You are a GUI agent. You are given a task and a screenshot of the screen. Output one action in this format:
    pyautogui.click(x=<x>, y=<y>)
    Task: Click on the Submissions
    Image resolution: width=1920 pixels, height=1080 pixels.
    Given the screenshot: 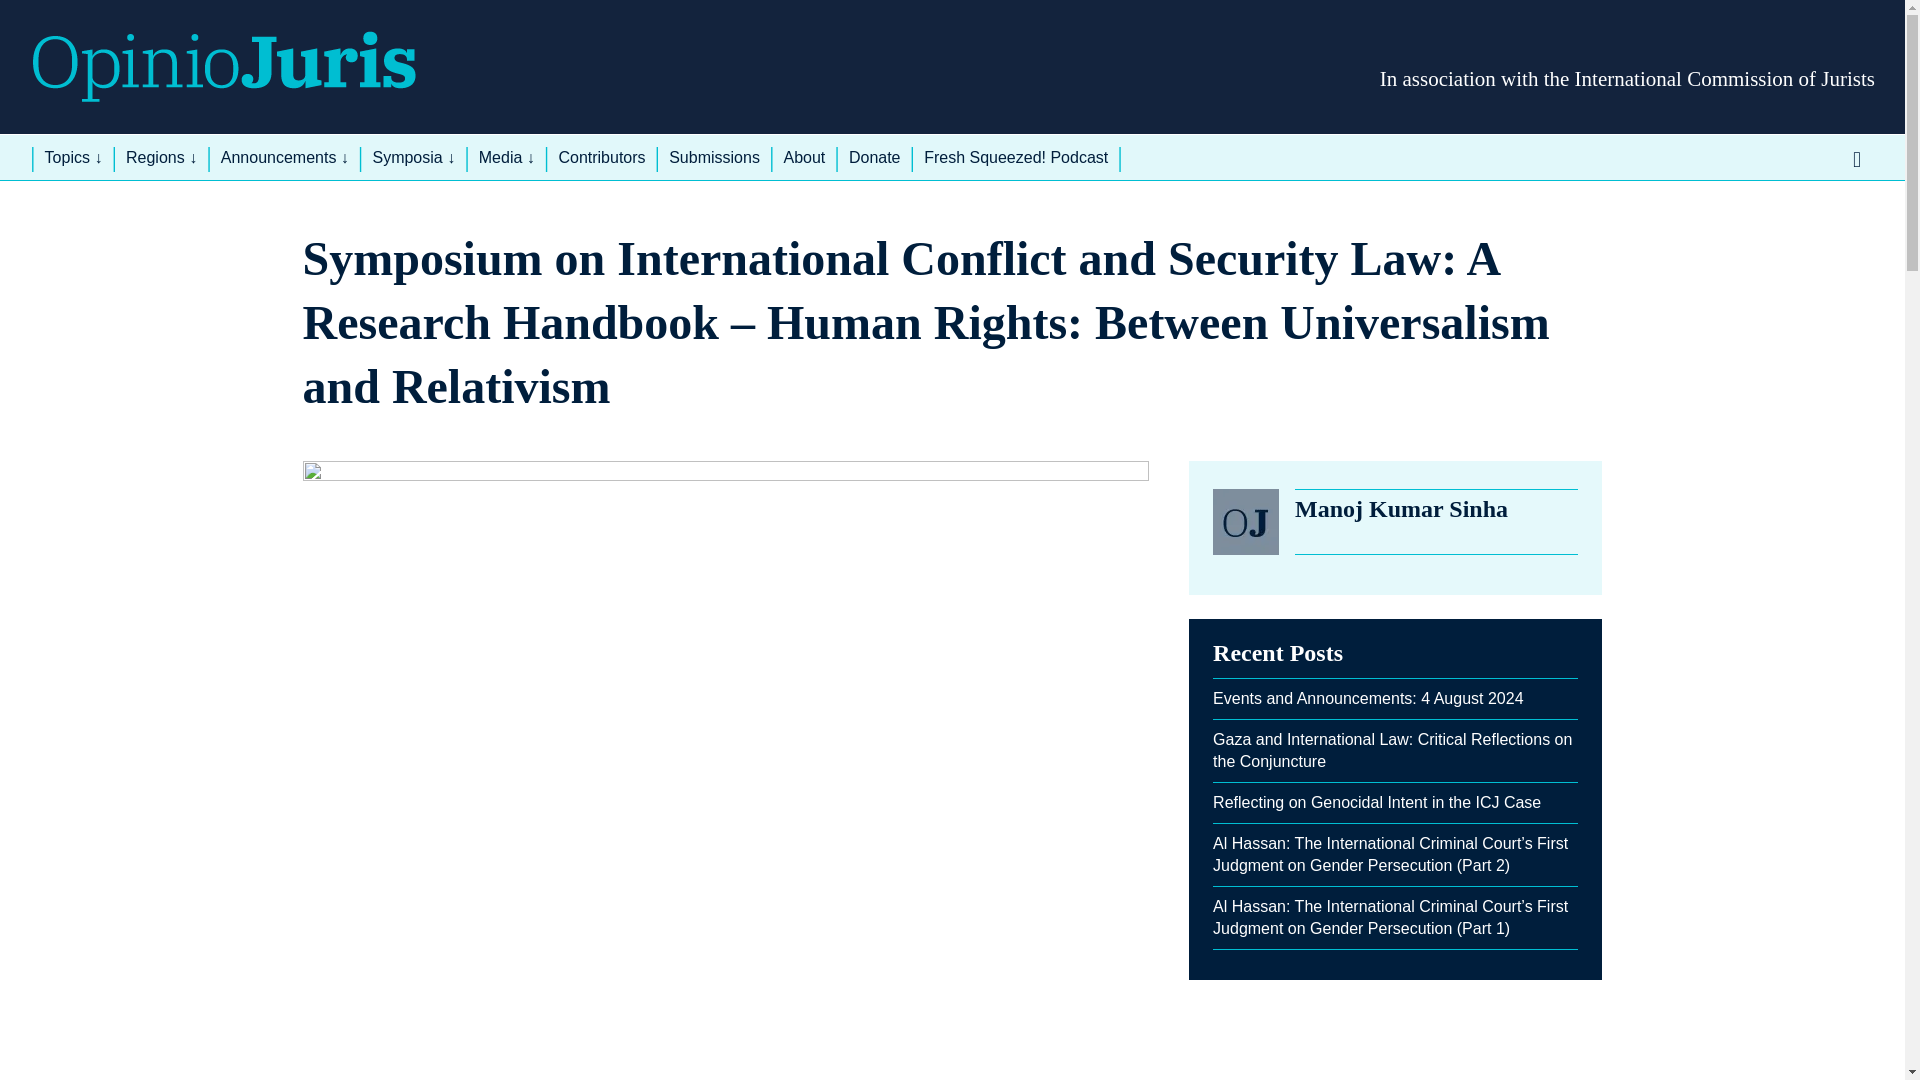 What is the action you would take?
    pyautogui.click(x=714, y=158)
    